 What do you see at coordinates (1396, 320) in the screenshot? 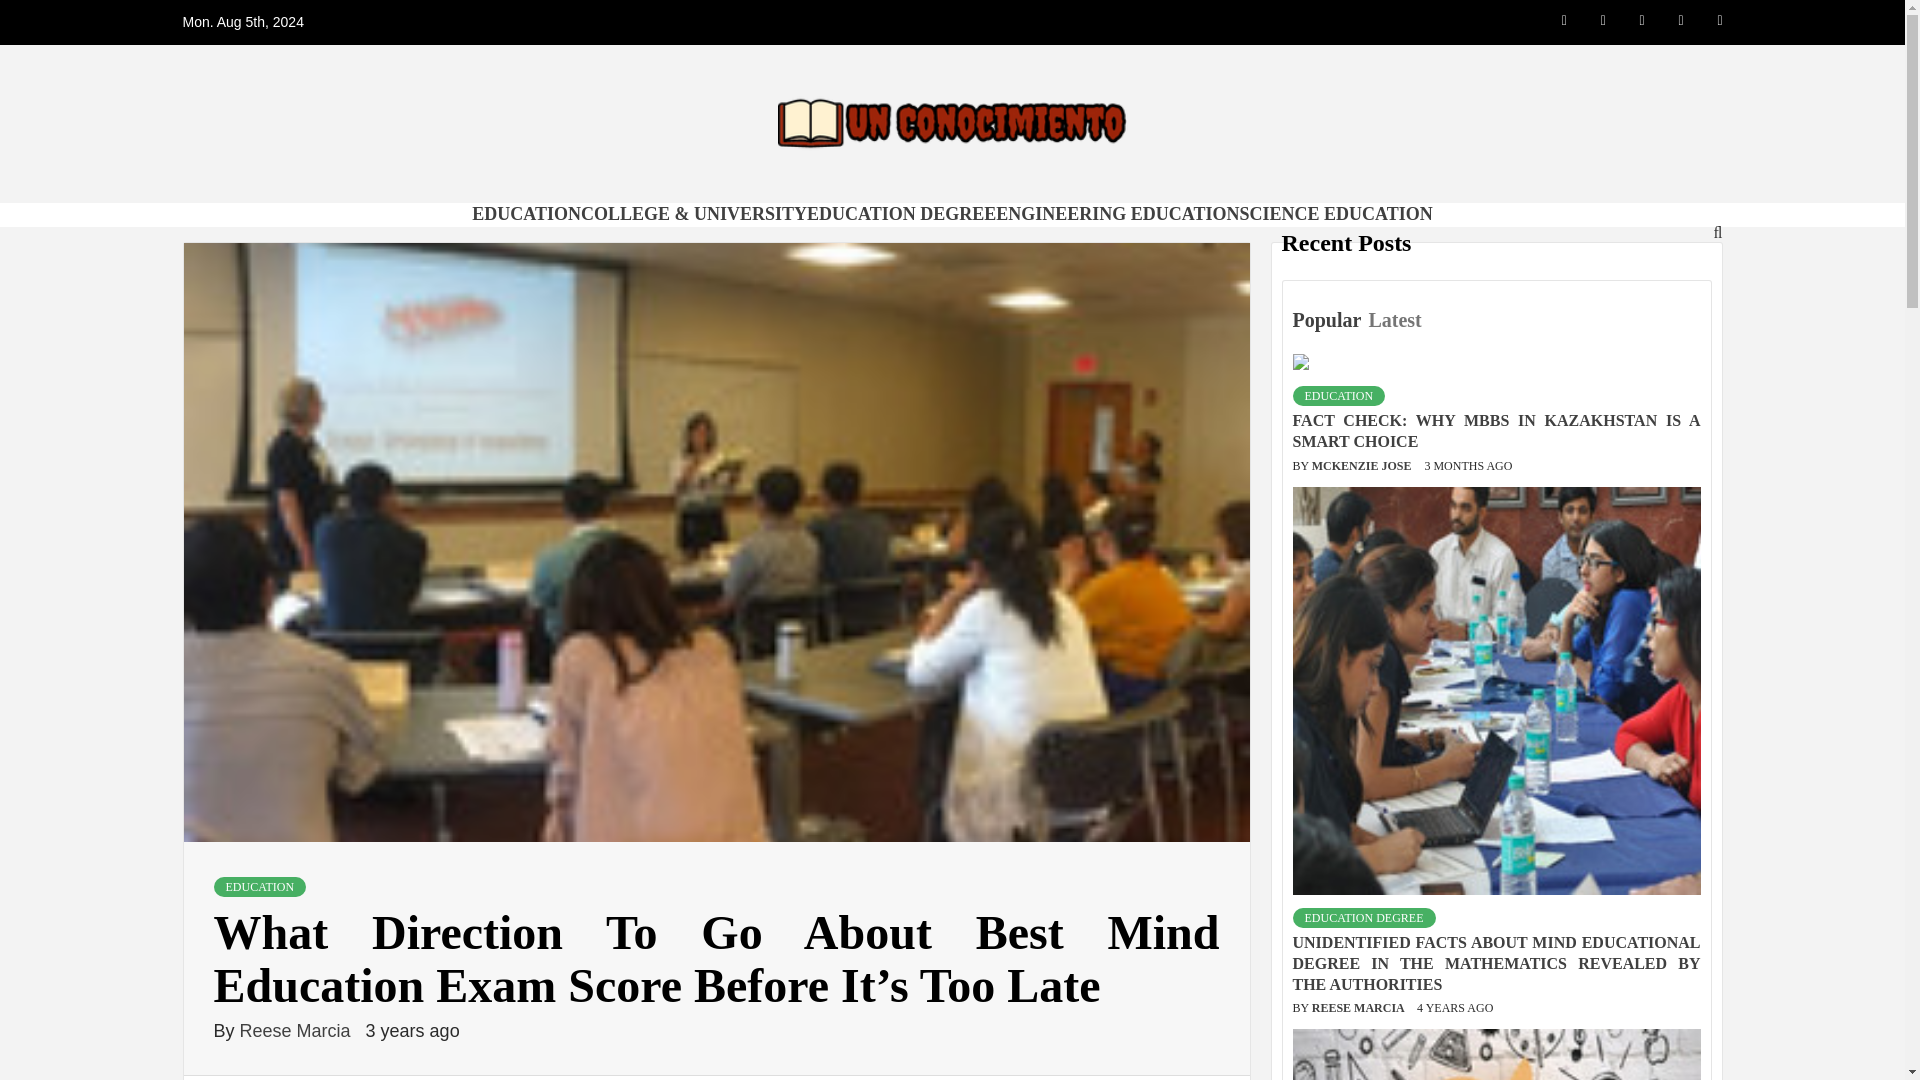
I see `Latest` at bounding box center [1396, 320].